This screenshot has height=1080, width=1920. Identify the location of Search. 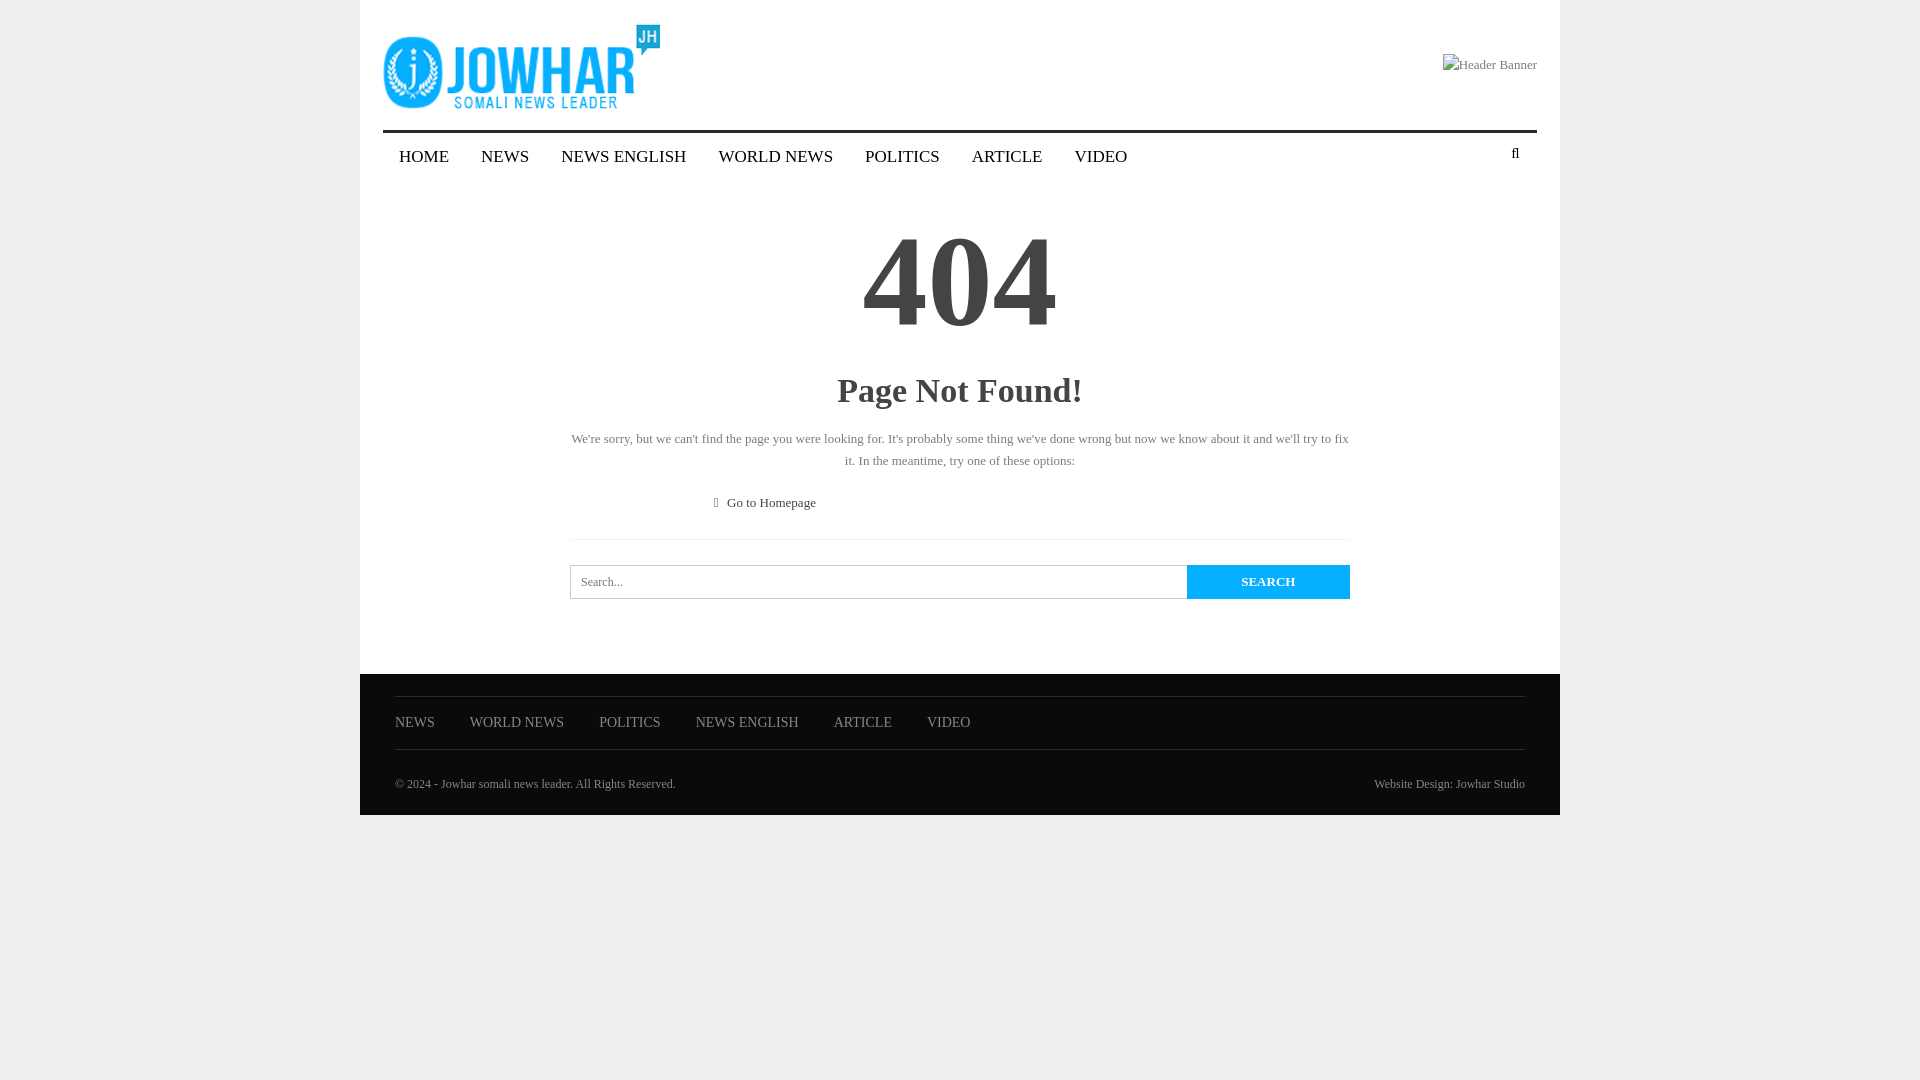
(1268, 582).